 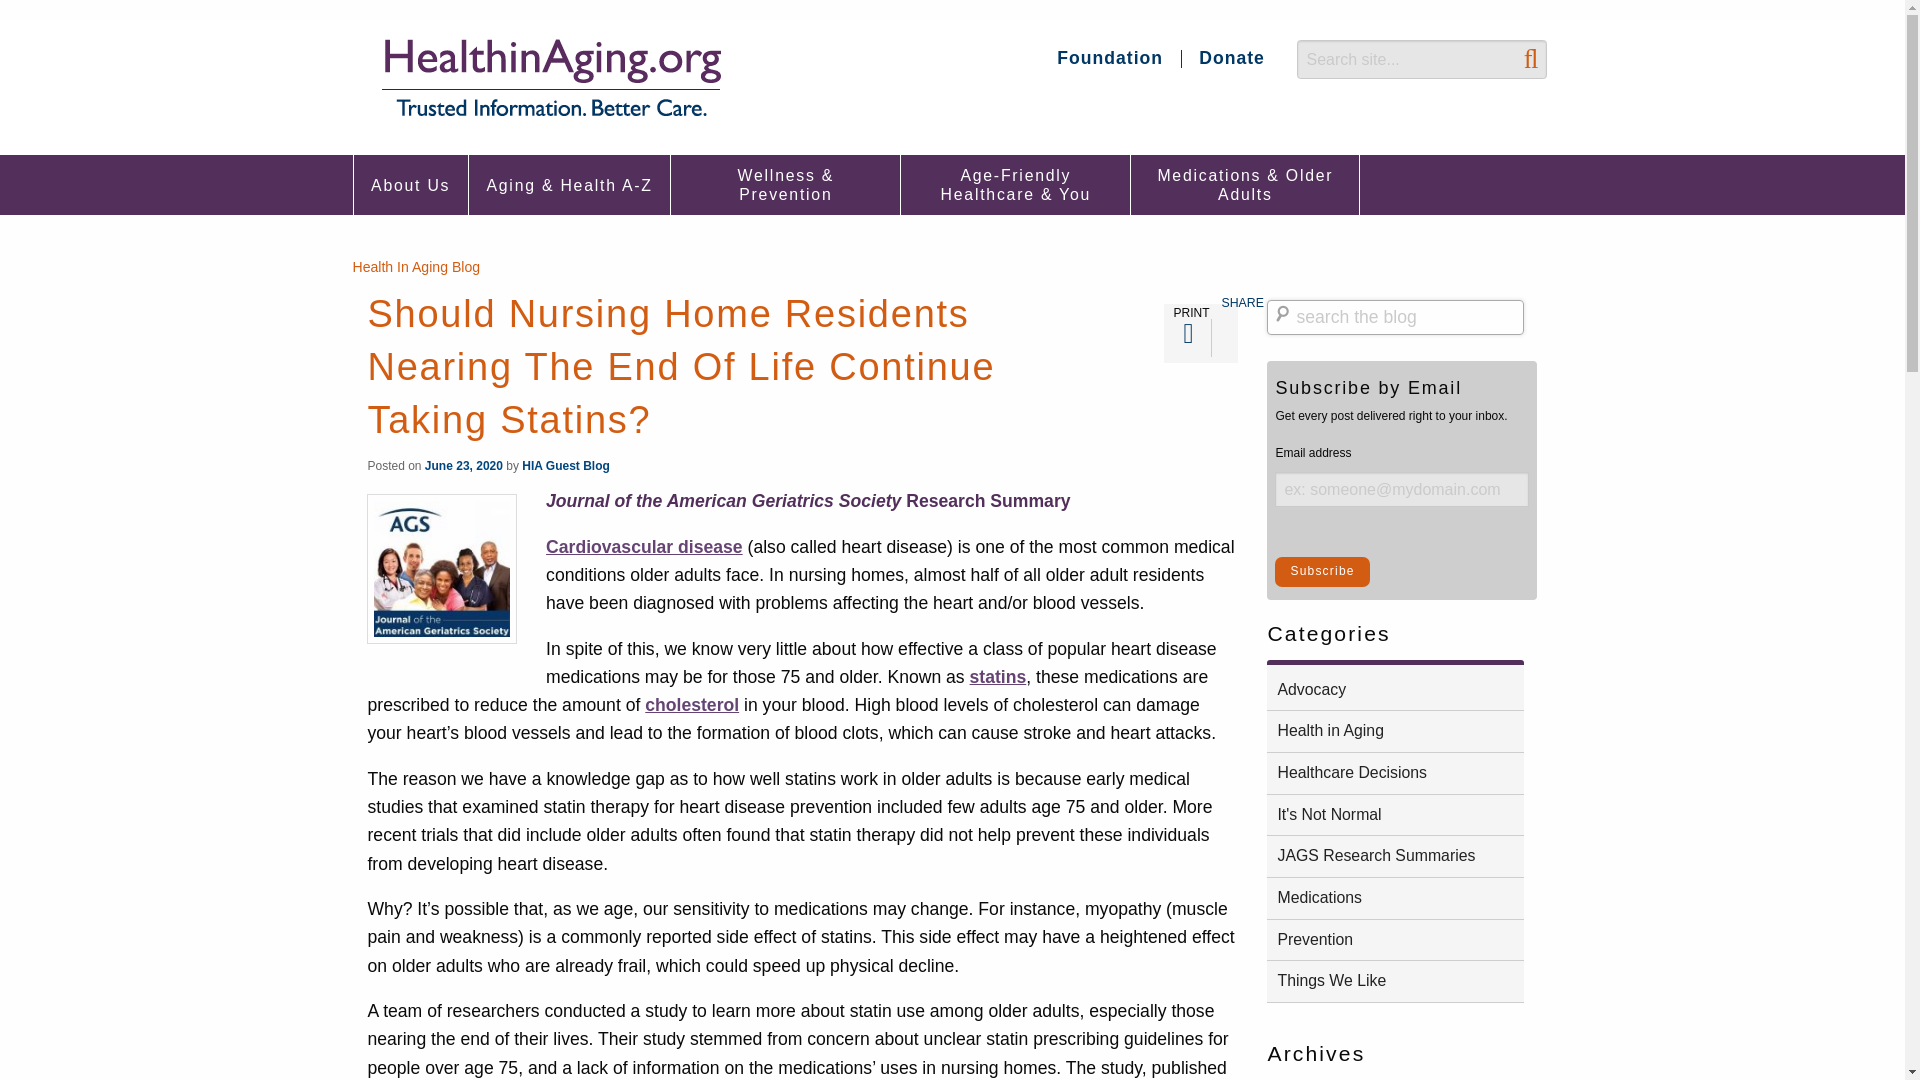 What do you see at coordinates (1396, 690) in the screenshot?
I see `Advocacy` at bounding box center [1396, 690].